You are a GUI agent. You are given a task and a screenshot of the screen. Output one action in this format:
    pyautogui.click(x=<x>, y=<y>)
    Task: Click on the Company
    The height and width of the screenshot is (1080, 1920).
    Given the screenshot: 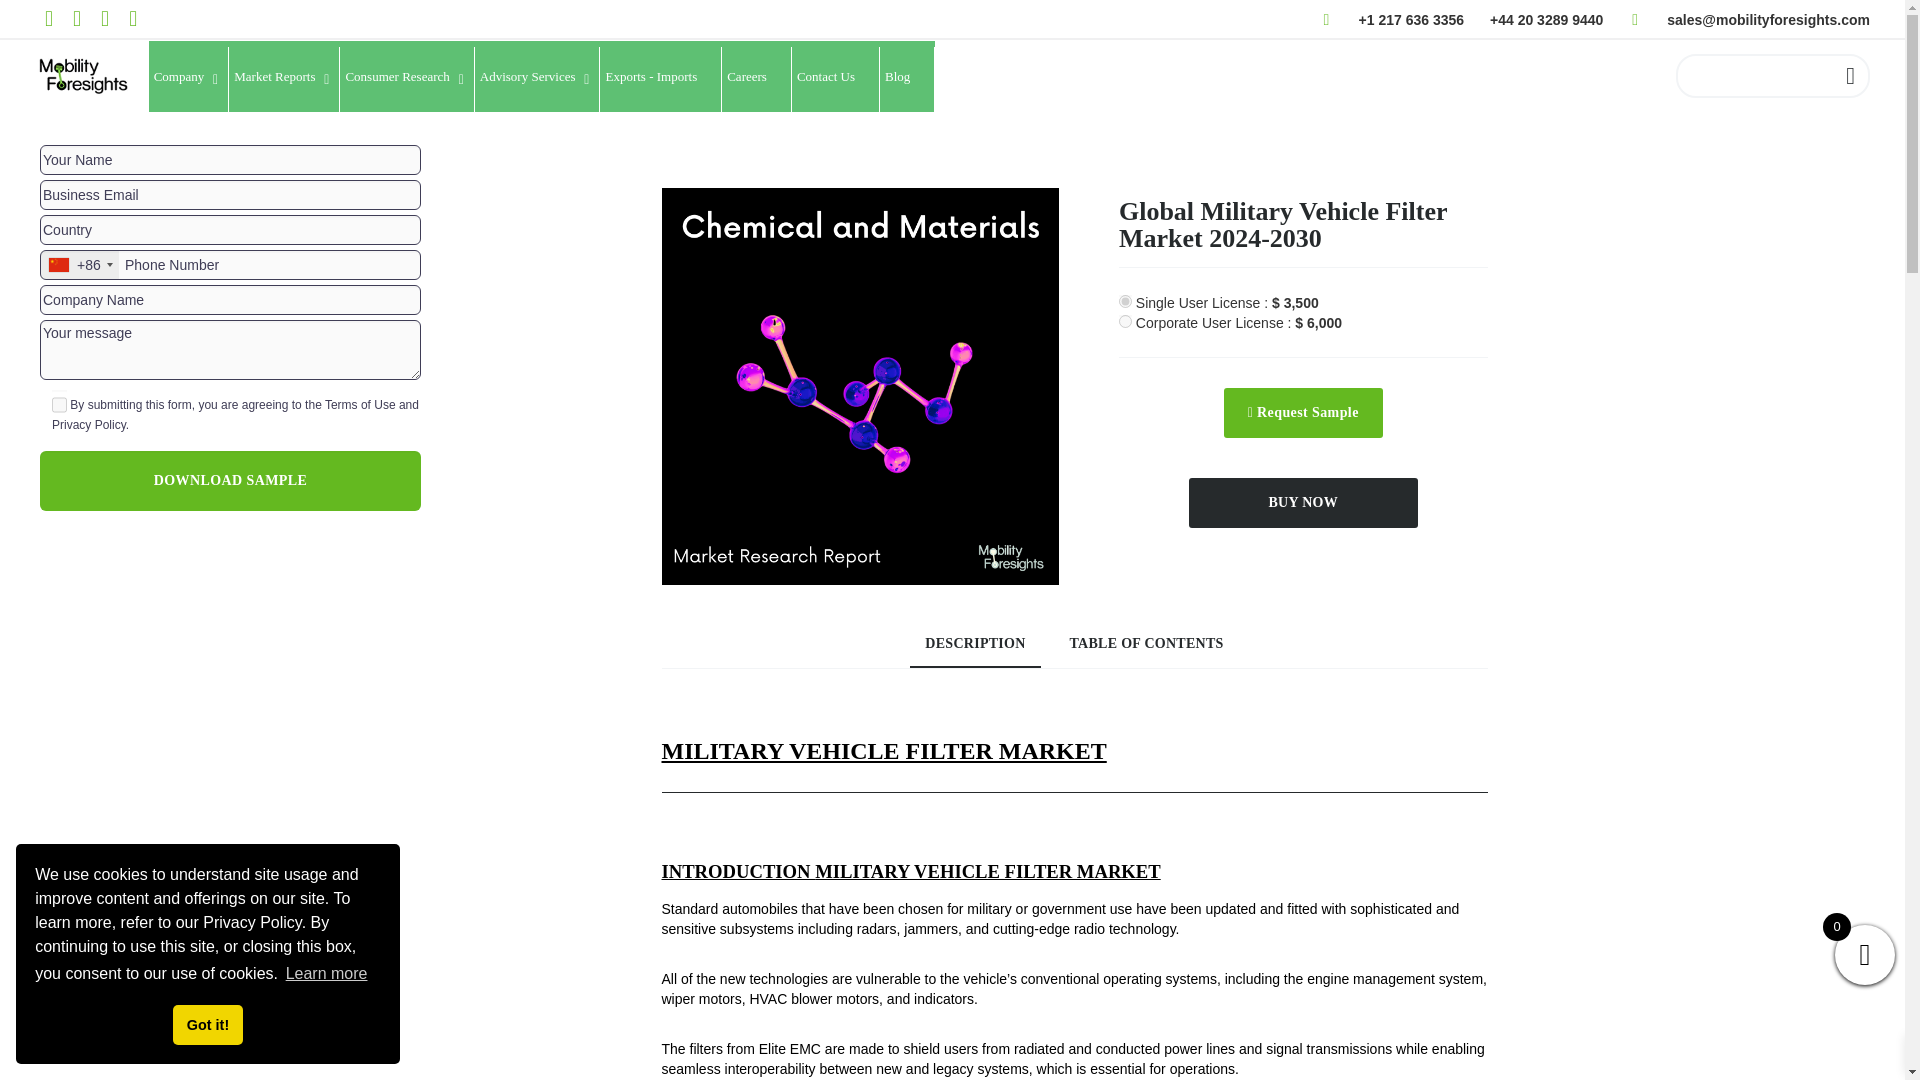 What is the action you would take?
    pyautogui.click(x=190, y=80)
    